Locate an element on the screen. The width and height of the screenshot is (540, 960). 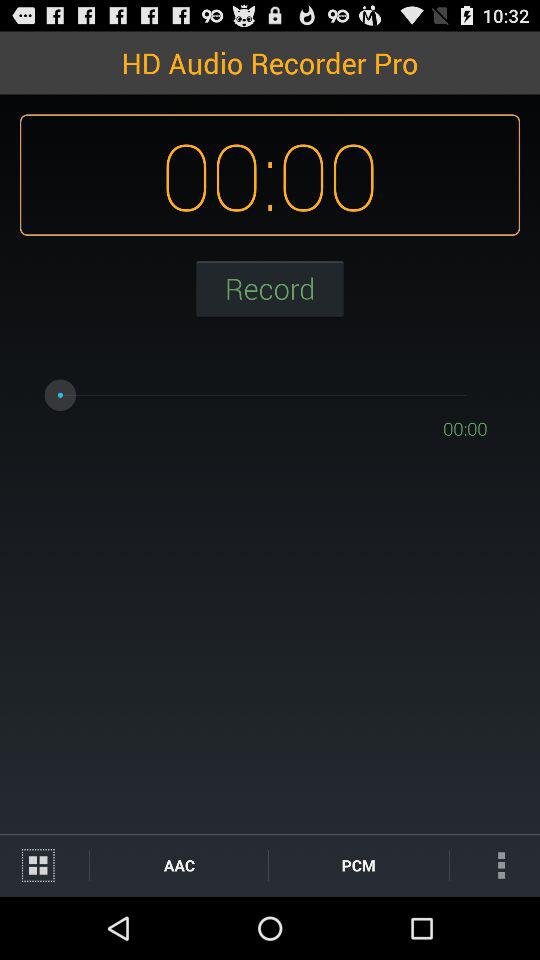
flip to pcm is located at coordinates (358, 864).